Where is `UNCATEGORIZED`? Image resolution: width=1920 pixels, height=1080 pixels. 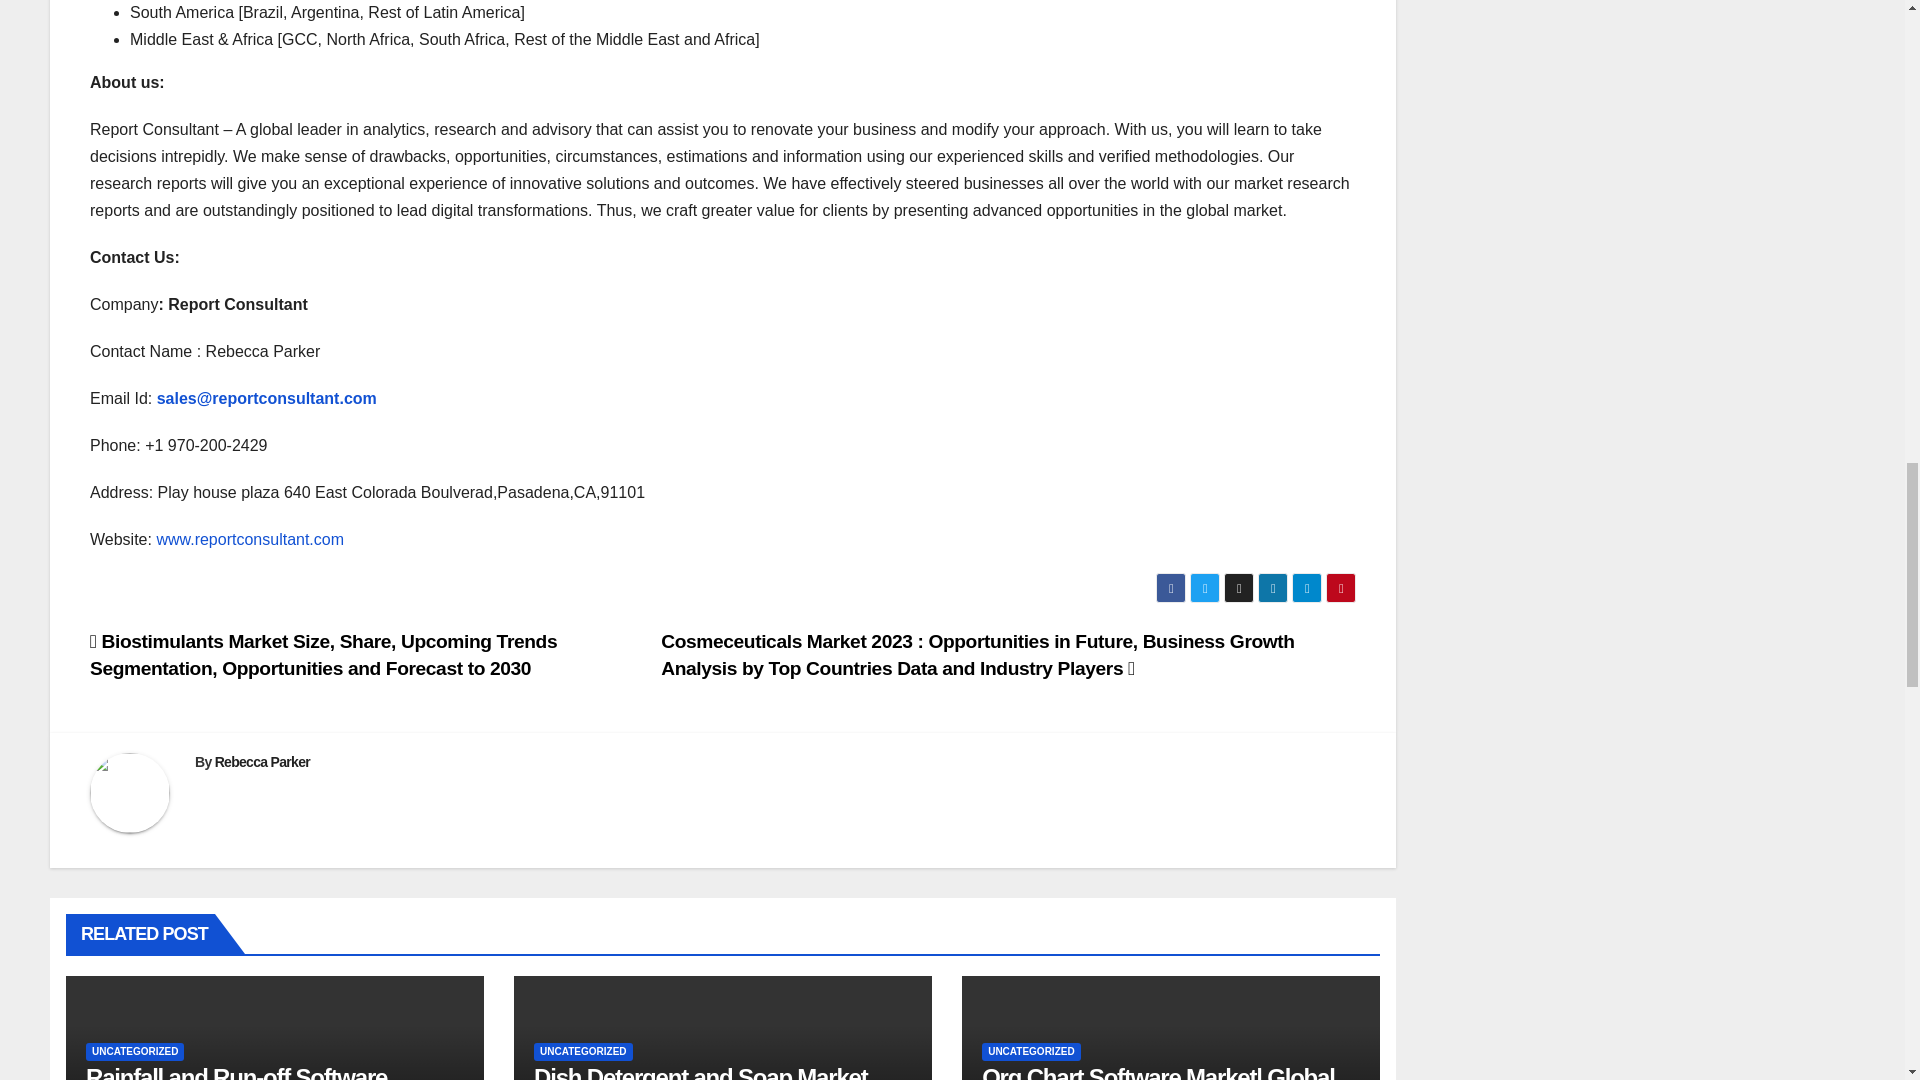
UNCATEGORIZED is located at coordinates (135, 1052).